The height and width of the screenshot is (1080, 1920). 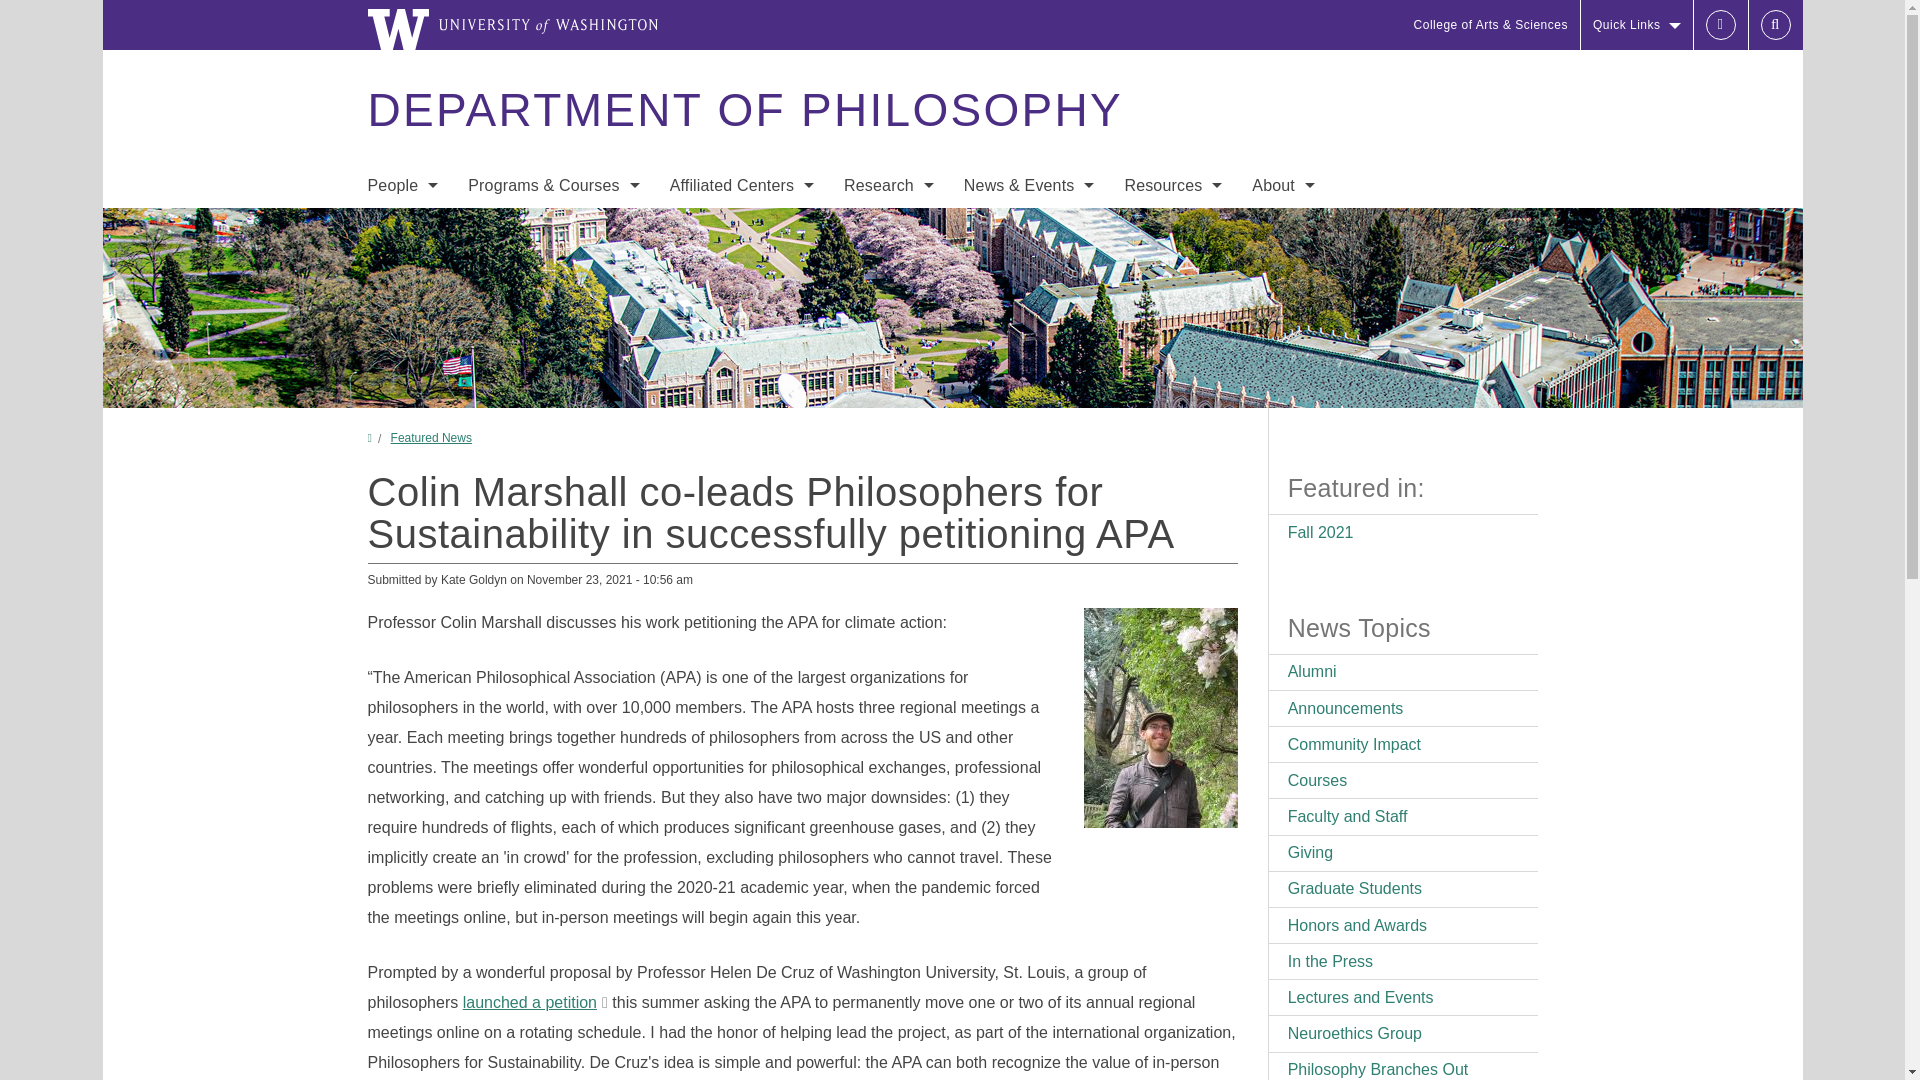 I want to click on Staff, so click(x=402, y=268).